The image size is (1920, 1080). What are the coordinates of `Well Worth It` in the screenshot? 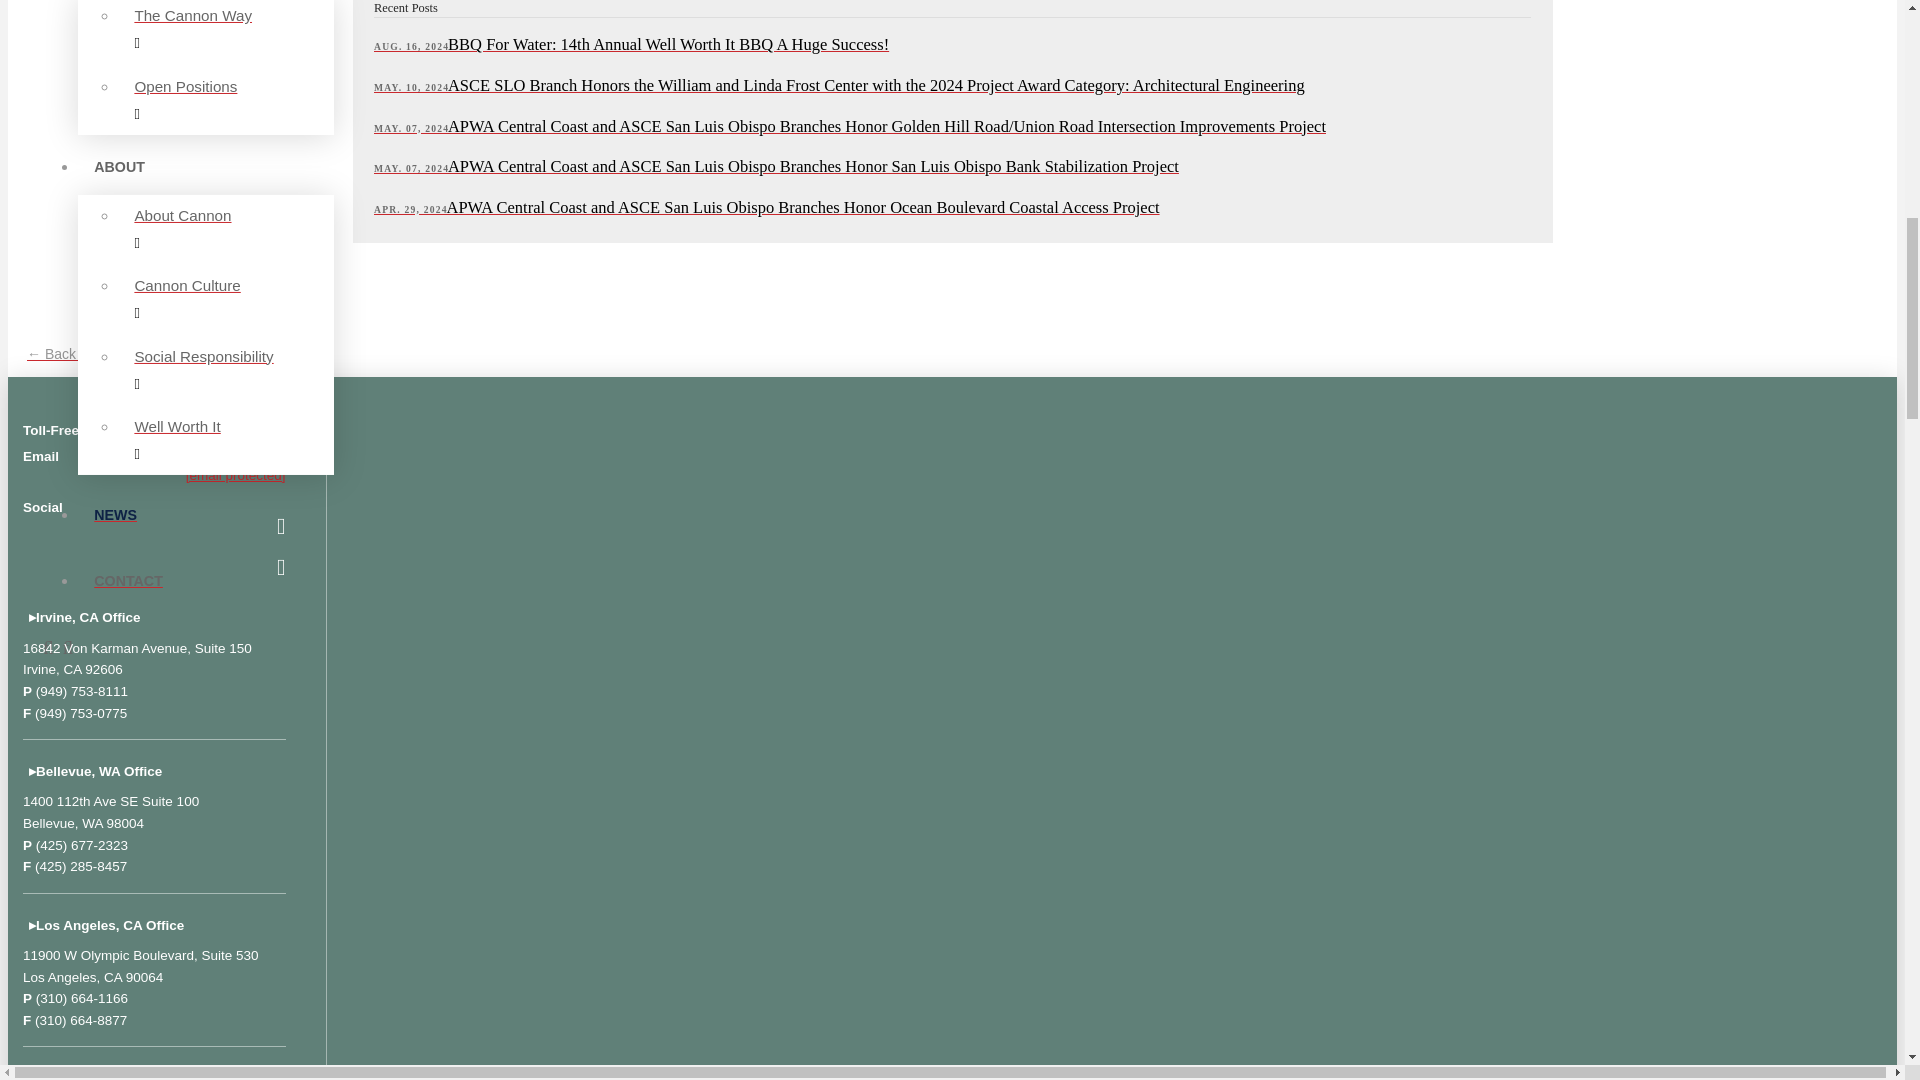 It's located at (226, 440).